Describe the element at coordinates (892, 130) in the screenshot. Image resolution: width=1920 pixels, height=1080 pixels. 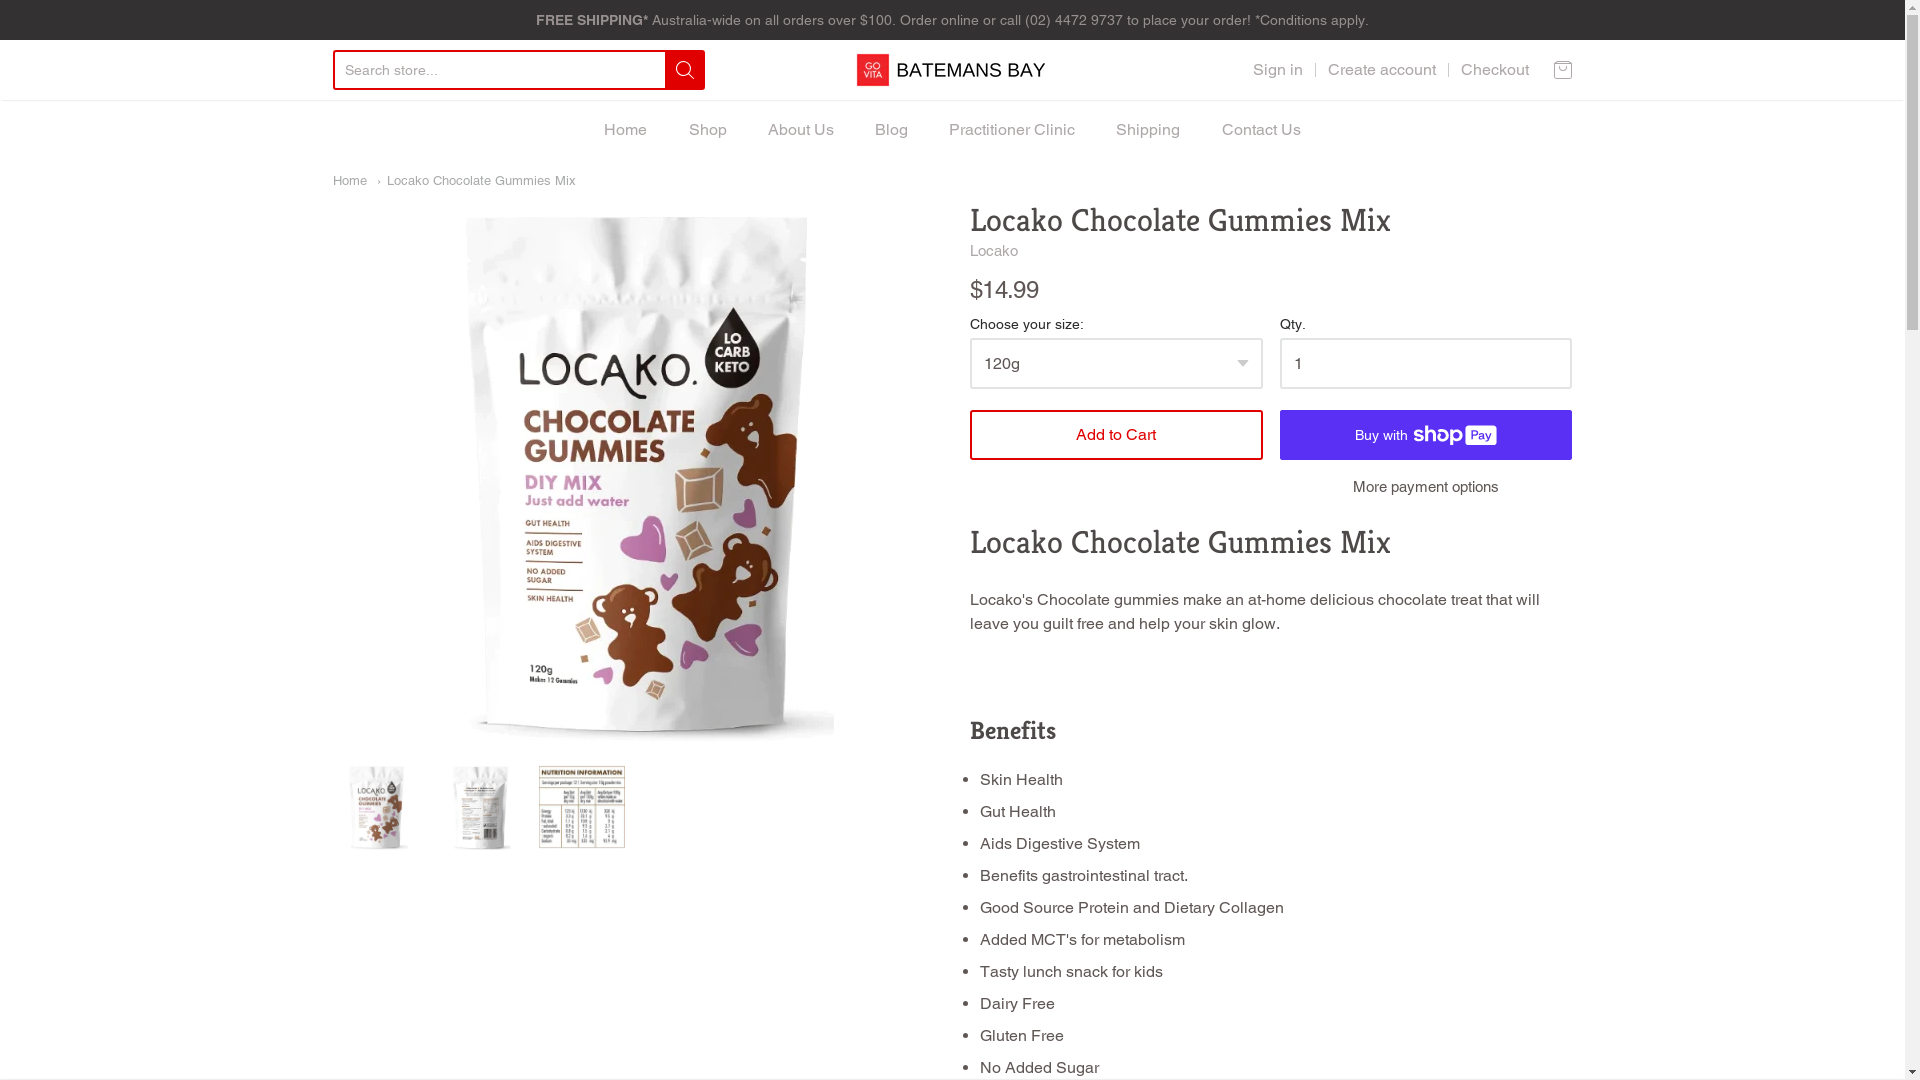
I see `Blog` at that location.